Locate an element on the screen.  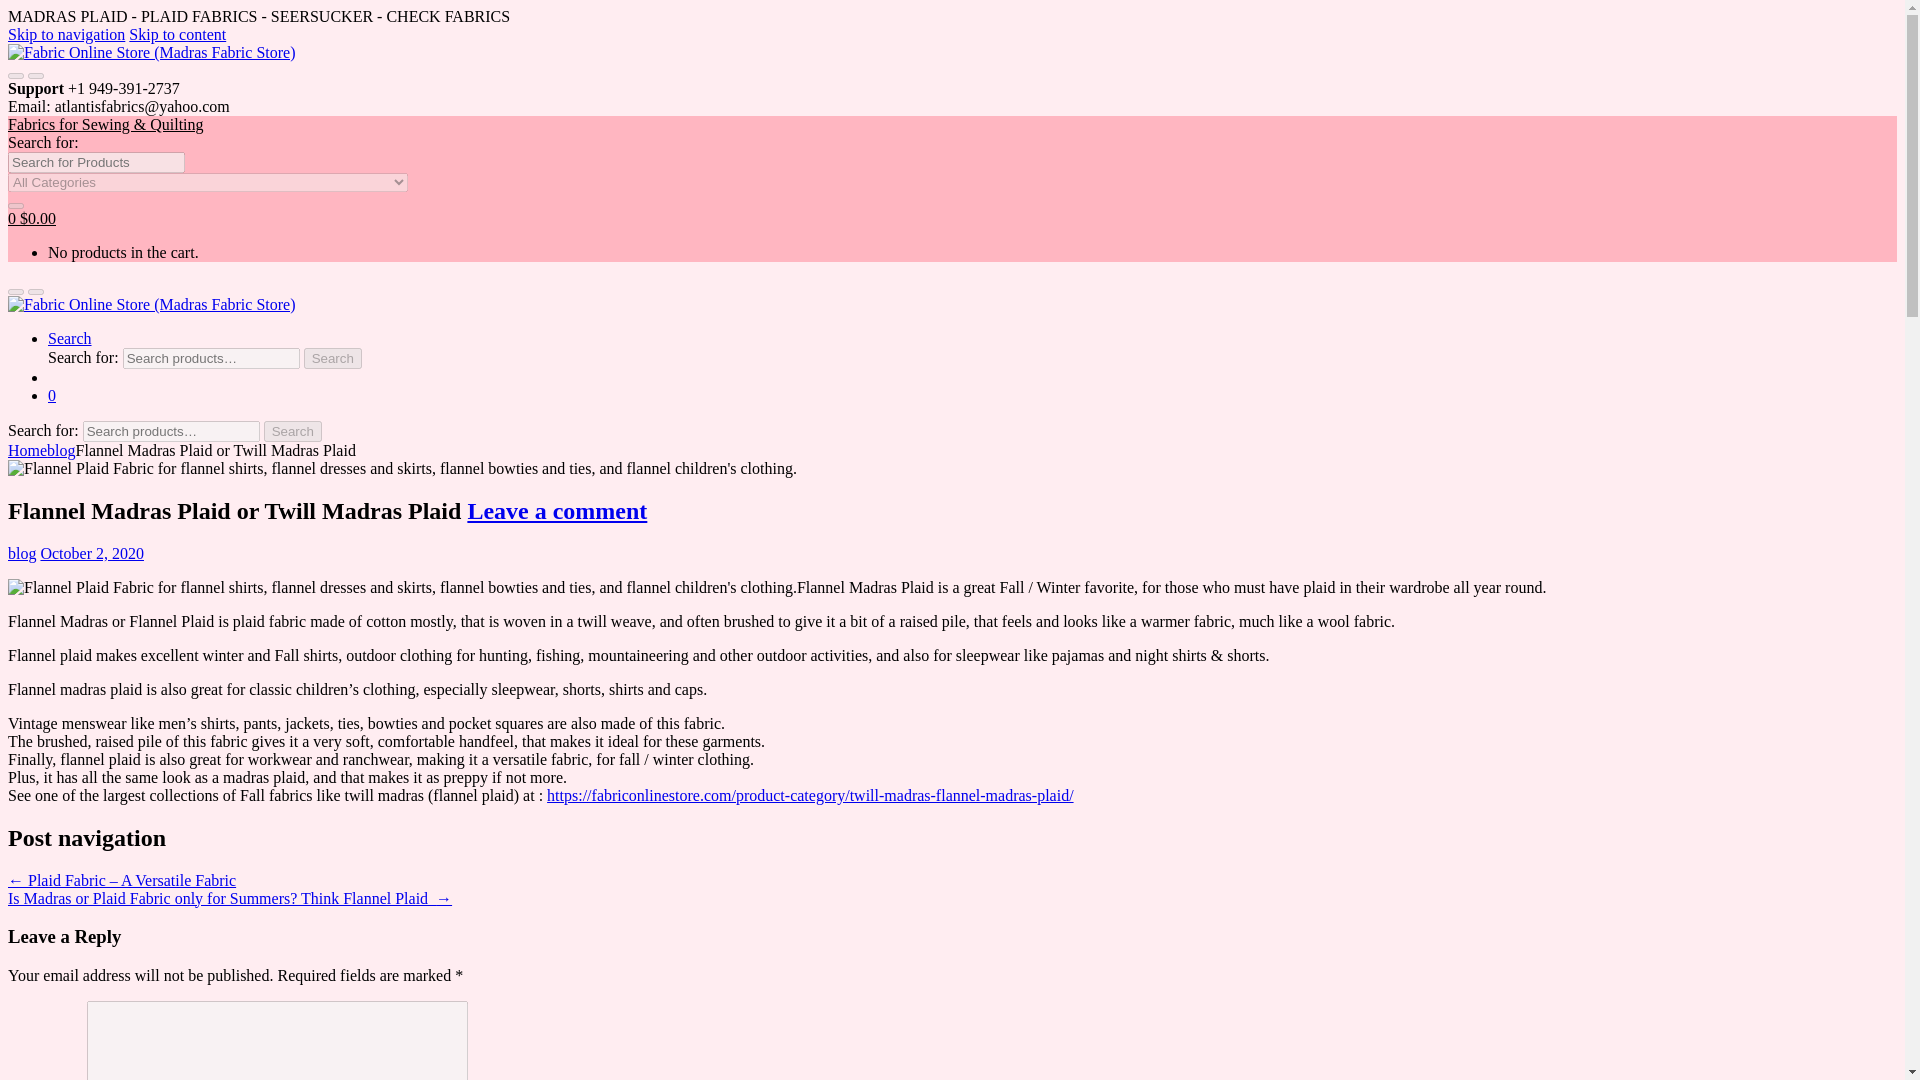
Skip to navigation is located at coordinates (66, 34).